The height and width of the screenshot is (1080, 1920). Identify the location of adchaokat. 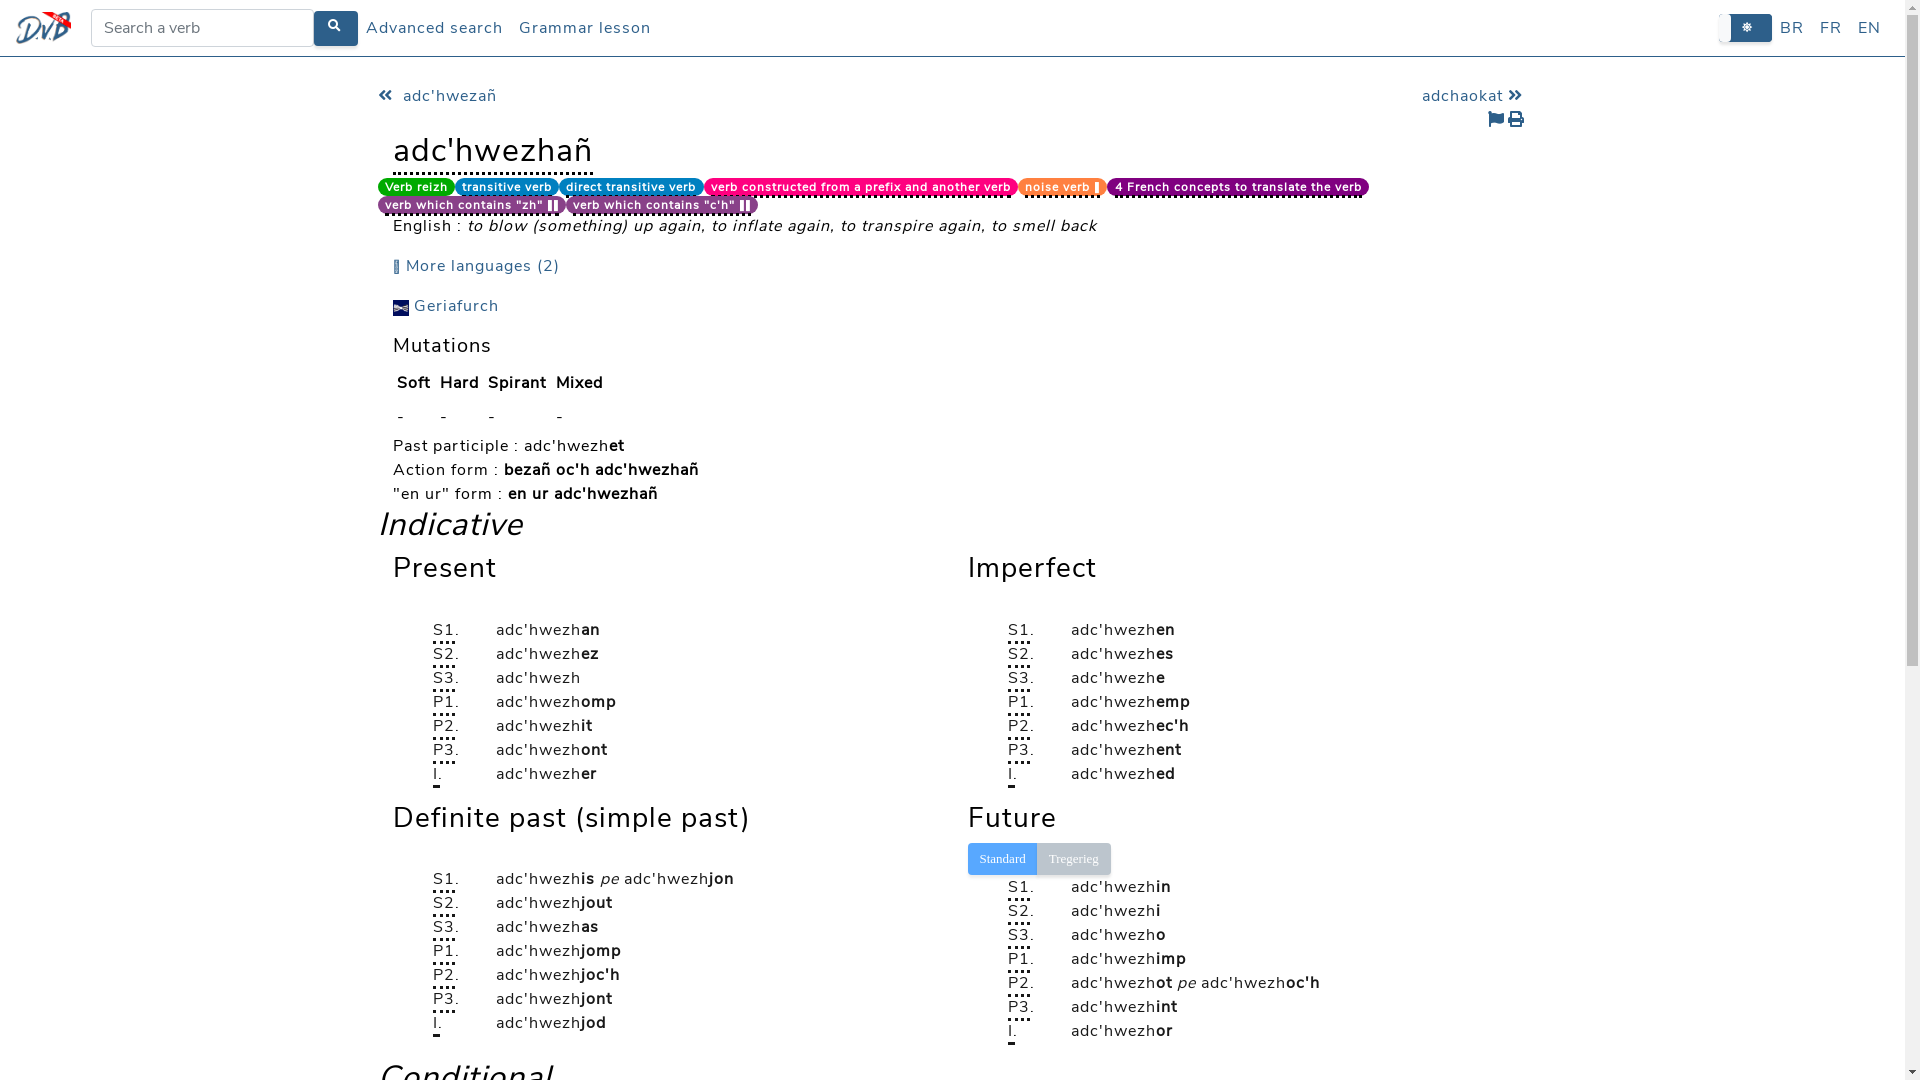
(1475, 96).